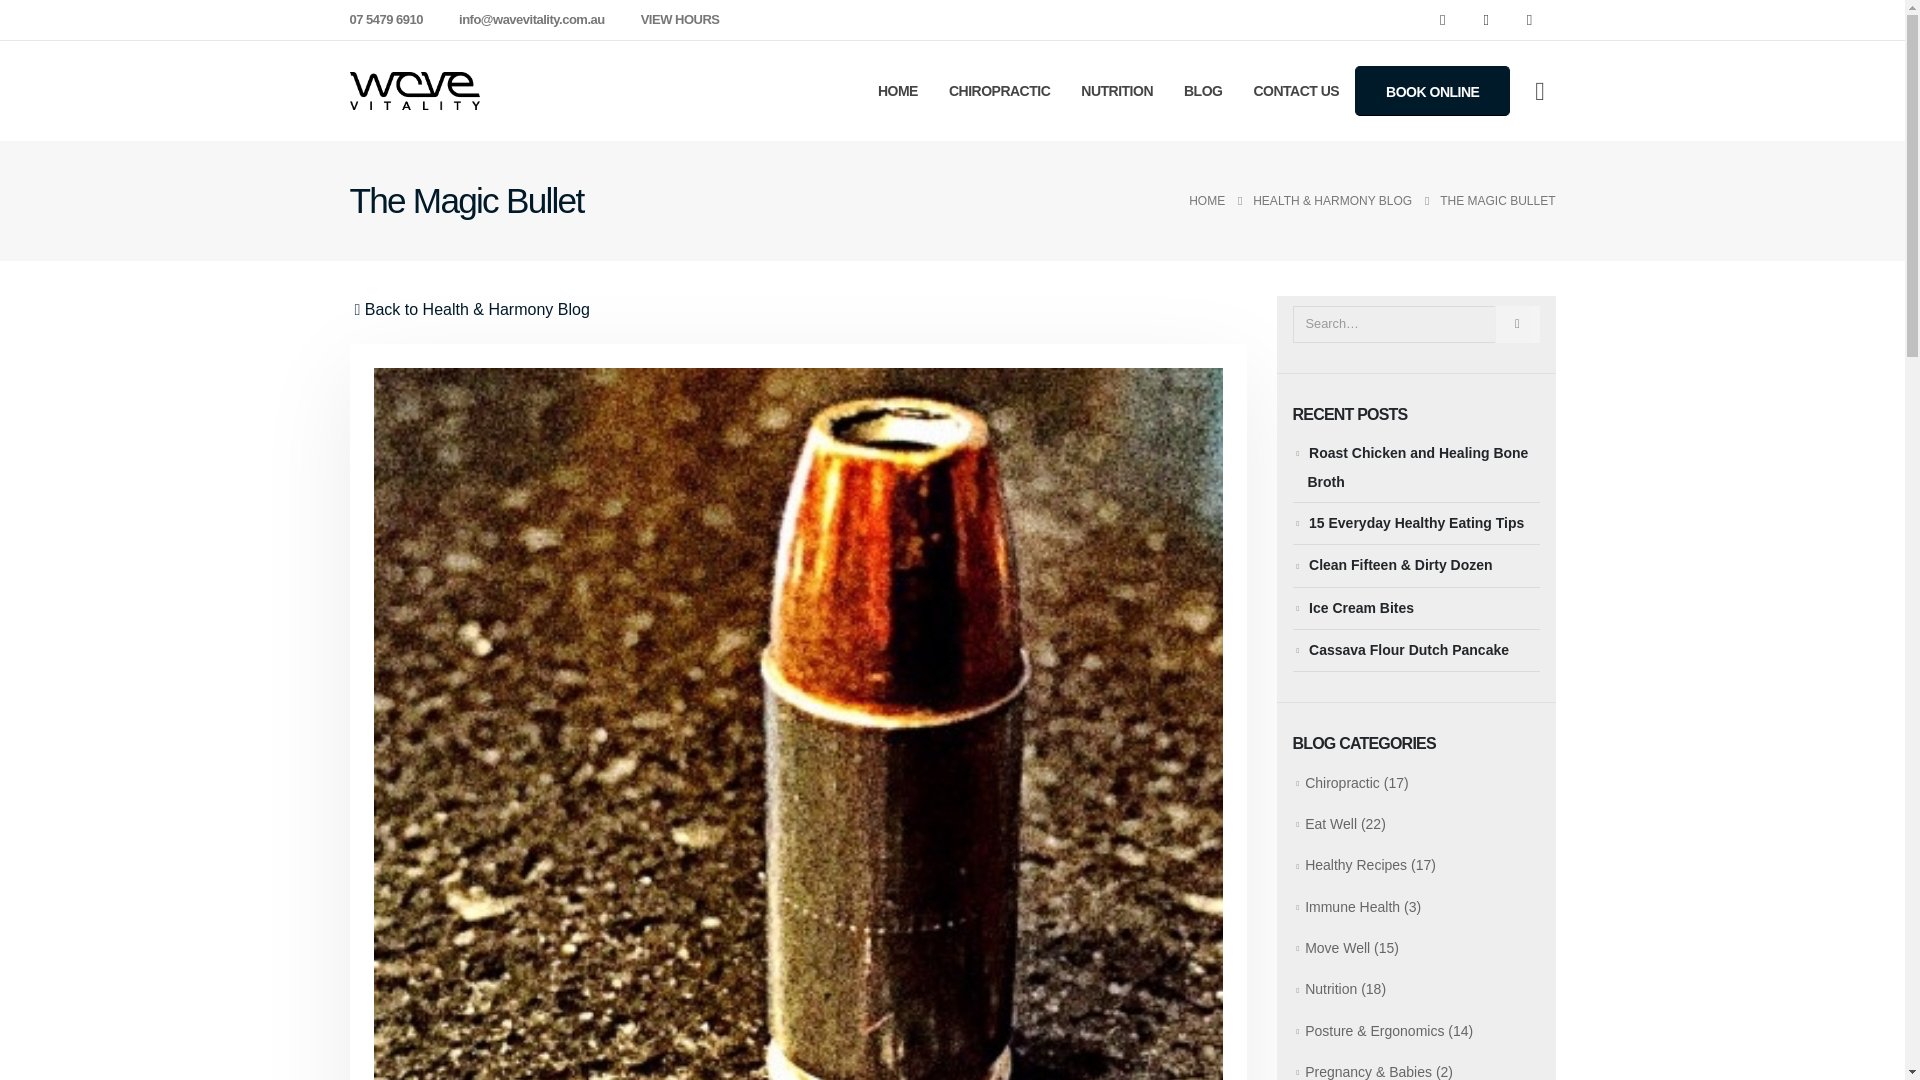  What do you see at coordinates (1116, 91) in the screenshot?
I see `NUTRITION` at bounding box center [1116, 91].